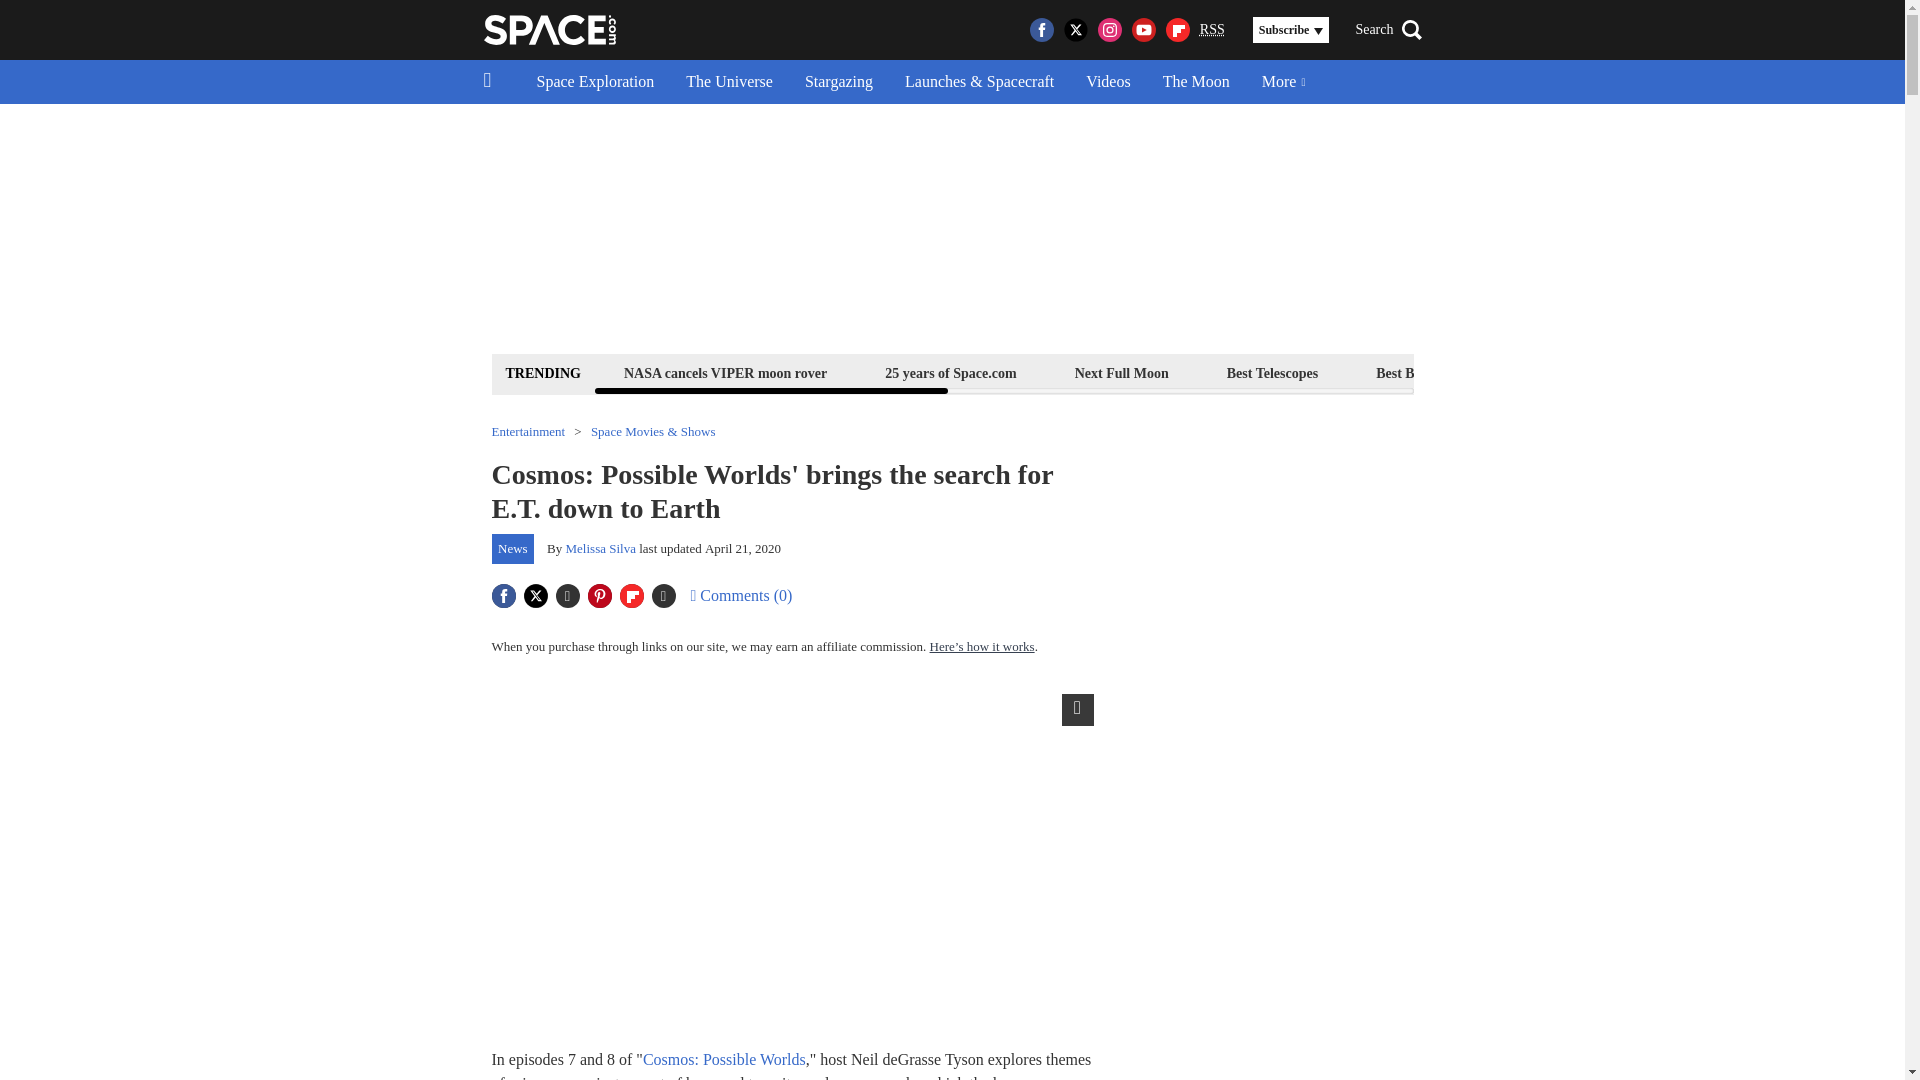 Image resolution: width=1920 pixels, height=1080 pixels. Describe the element at coordinates (1588, 372) in the screenshot. I see `Best Star Projectors` at that location.